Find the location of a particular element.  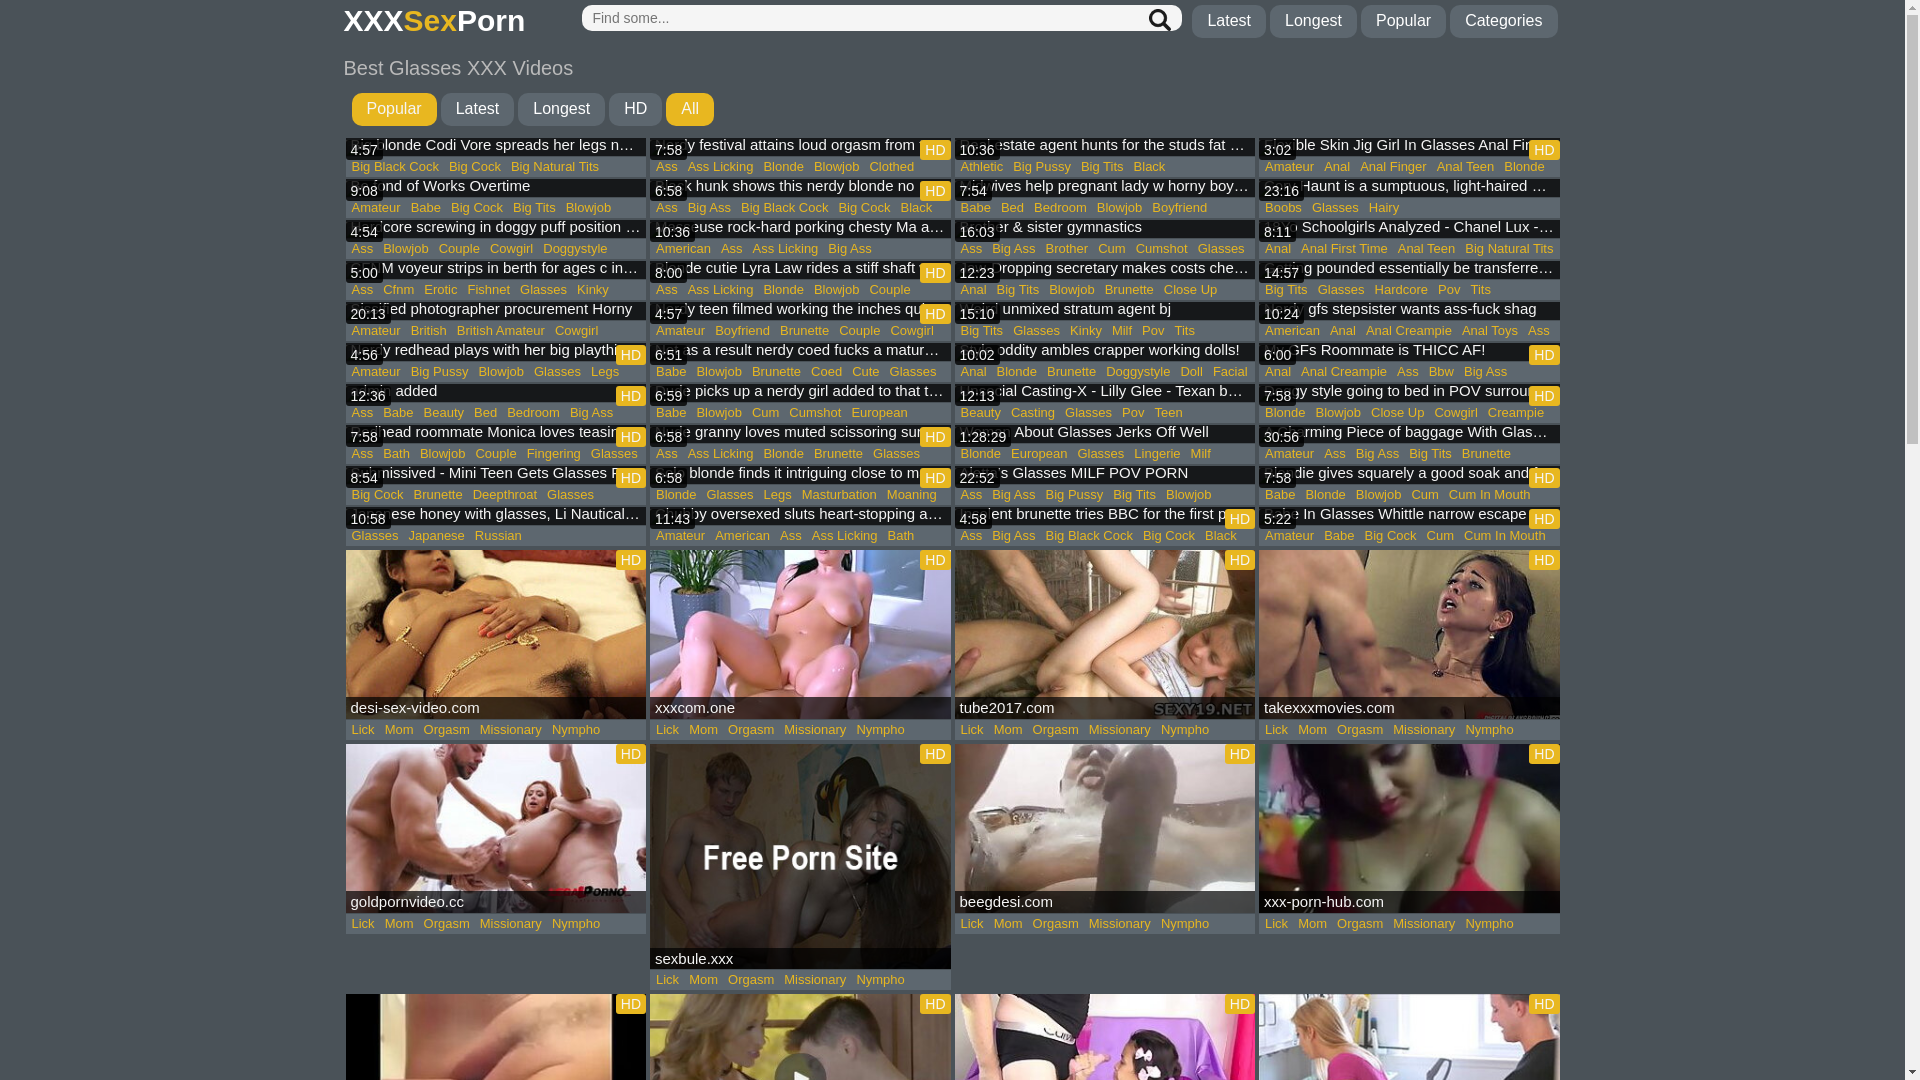

Mom is located at coordinates (704, 980).